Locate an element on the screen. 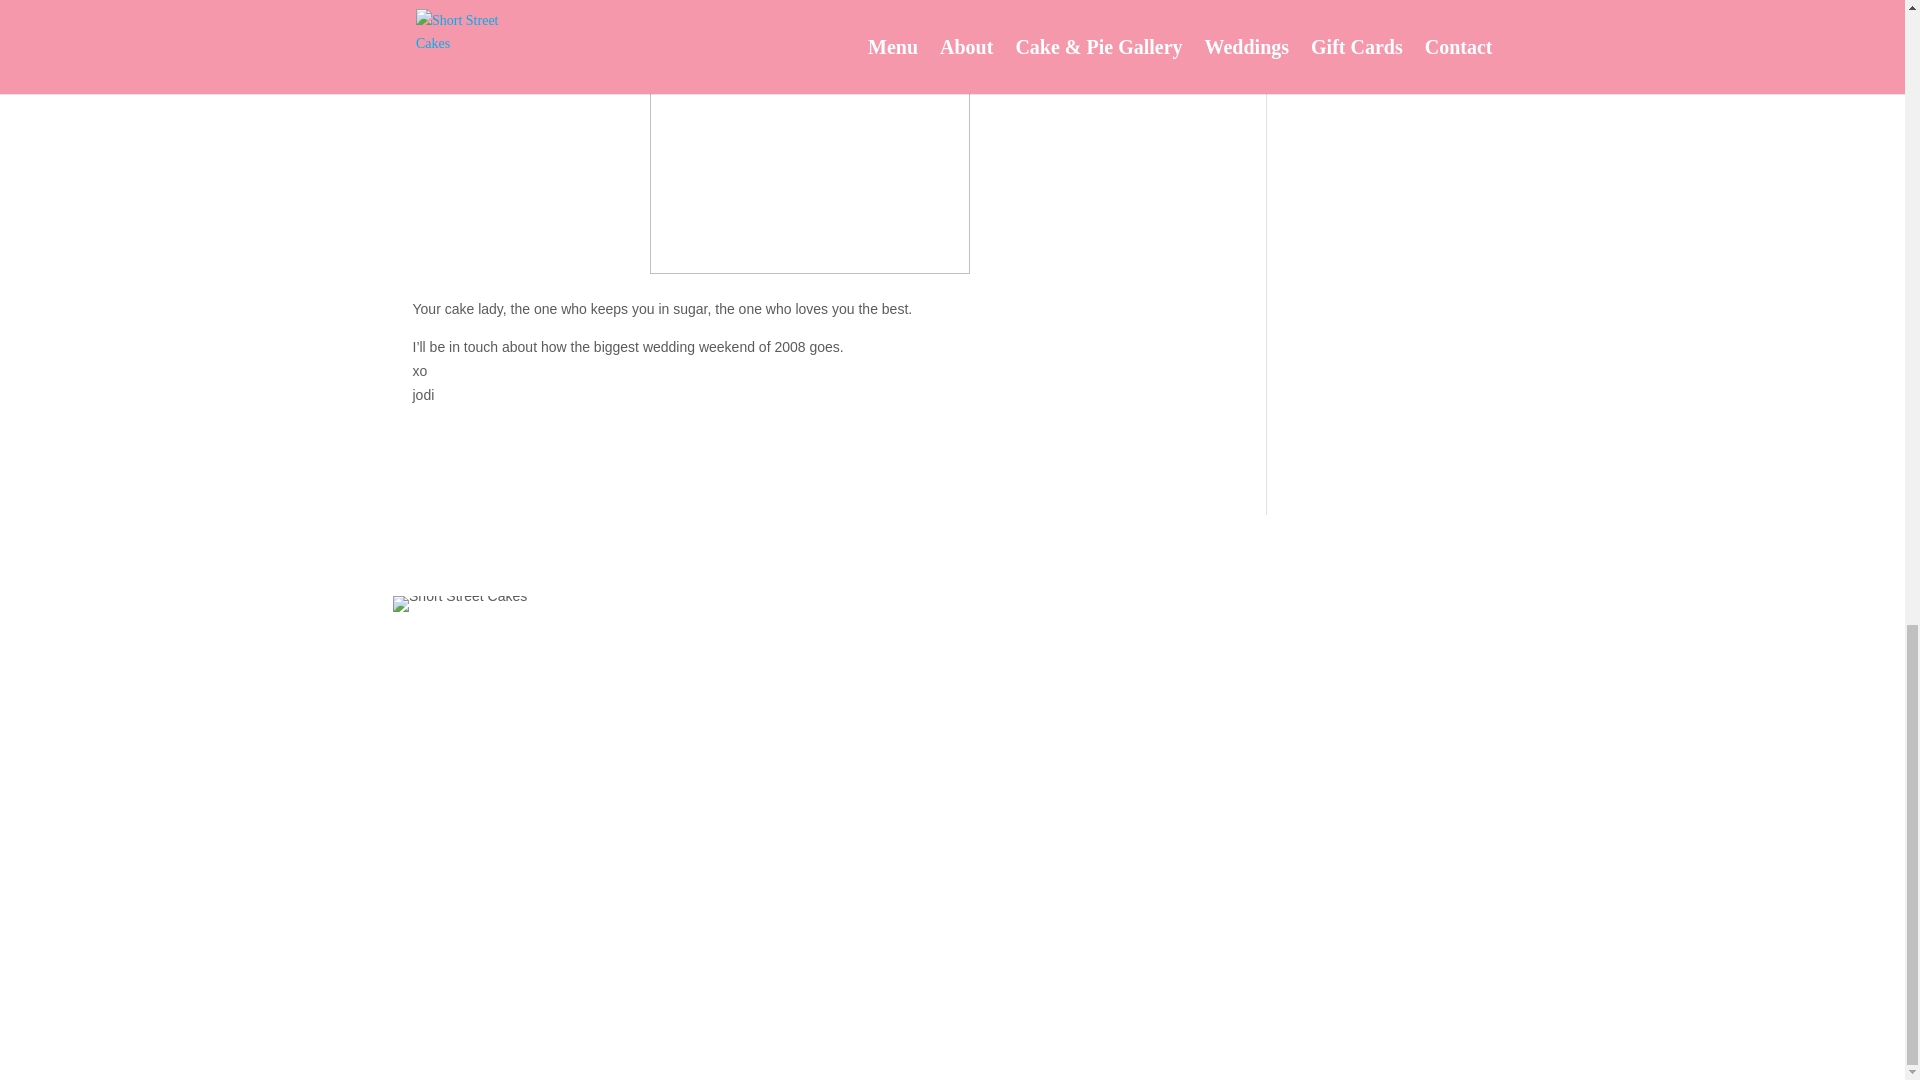 The height and width of the screenshot is (1080, 1920). ShortStreetCakes-logo is located at coordinates (460, 604).